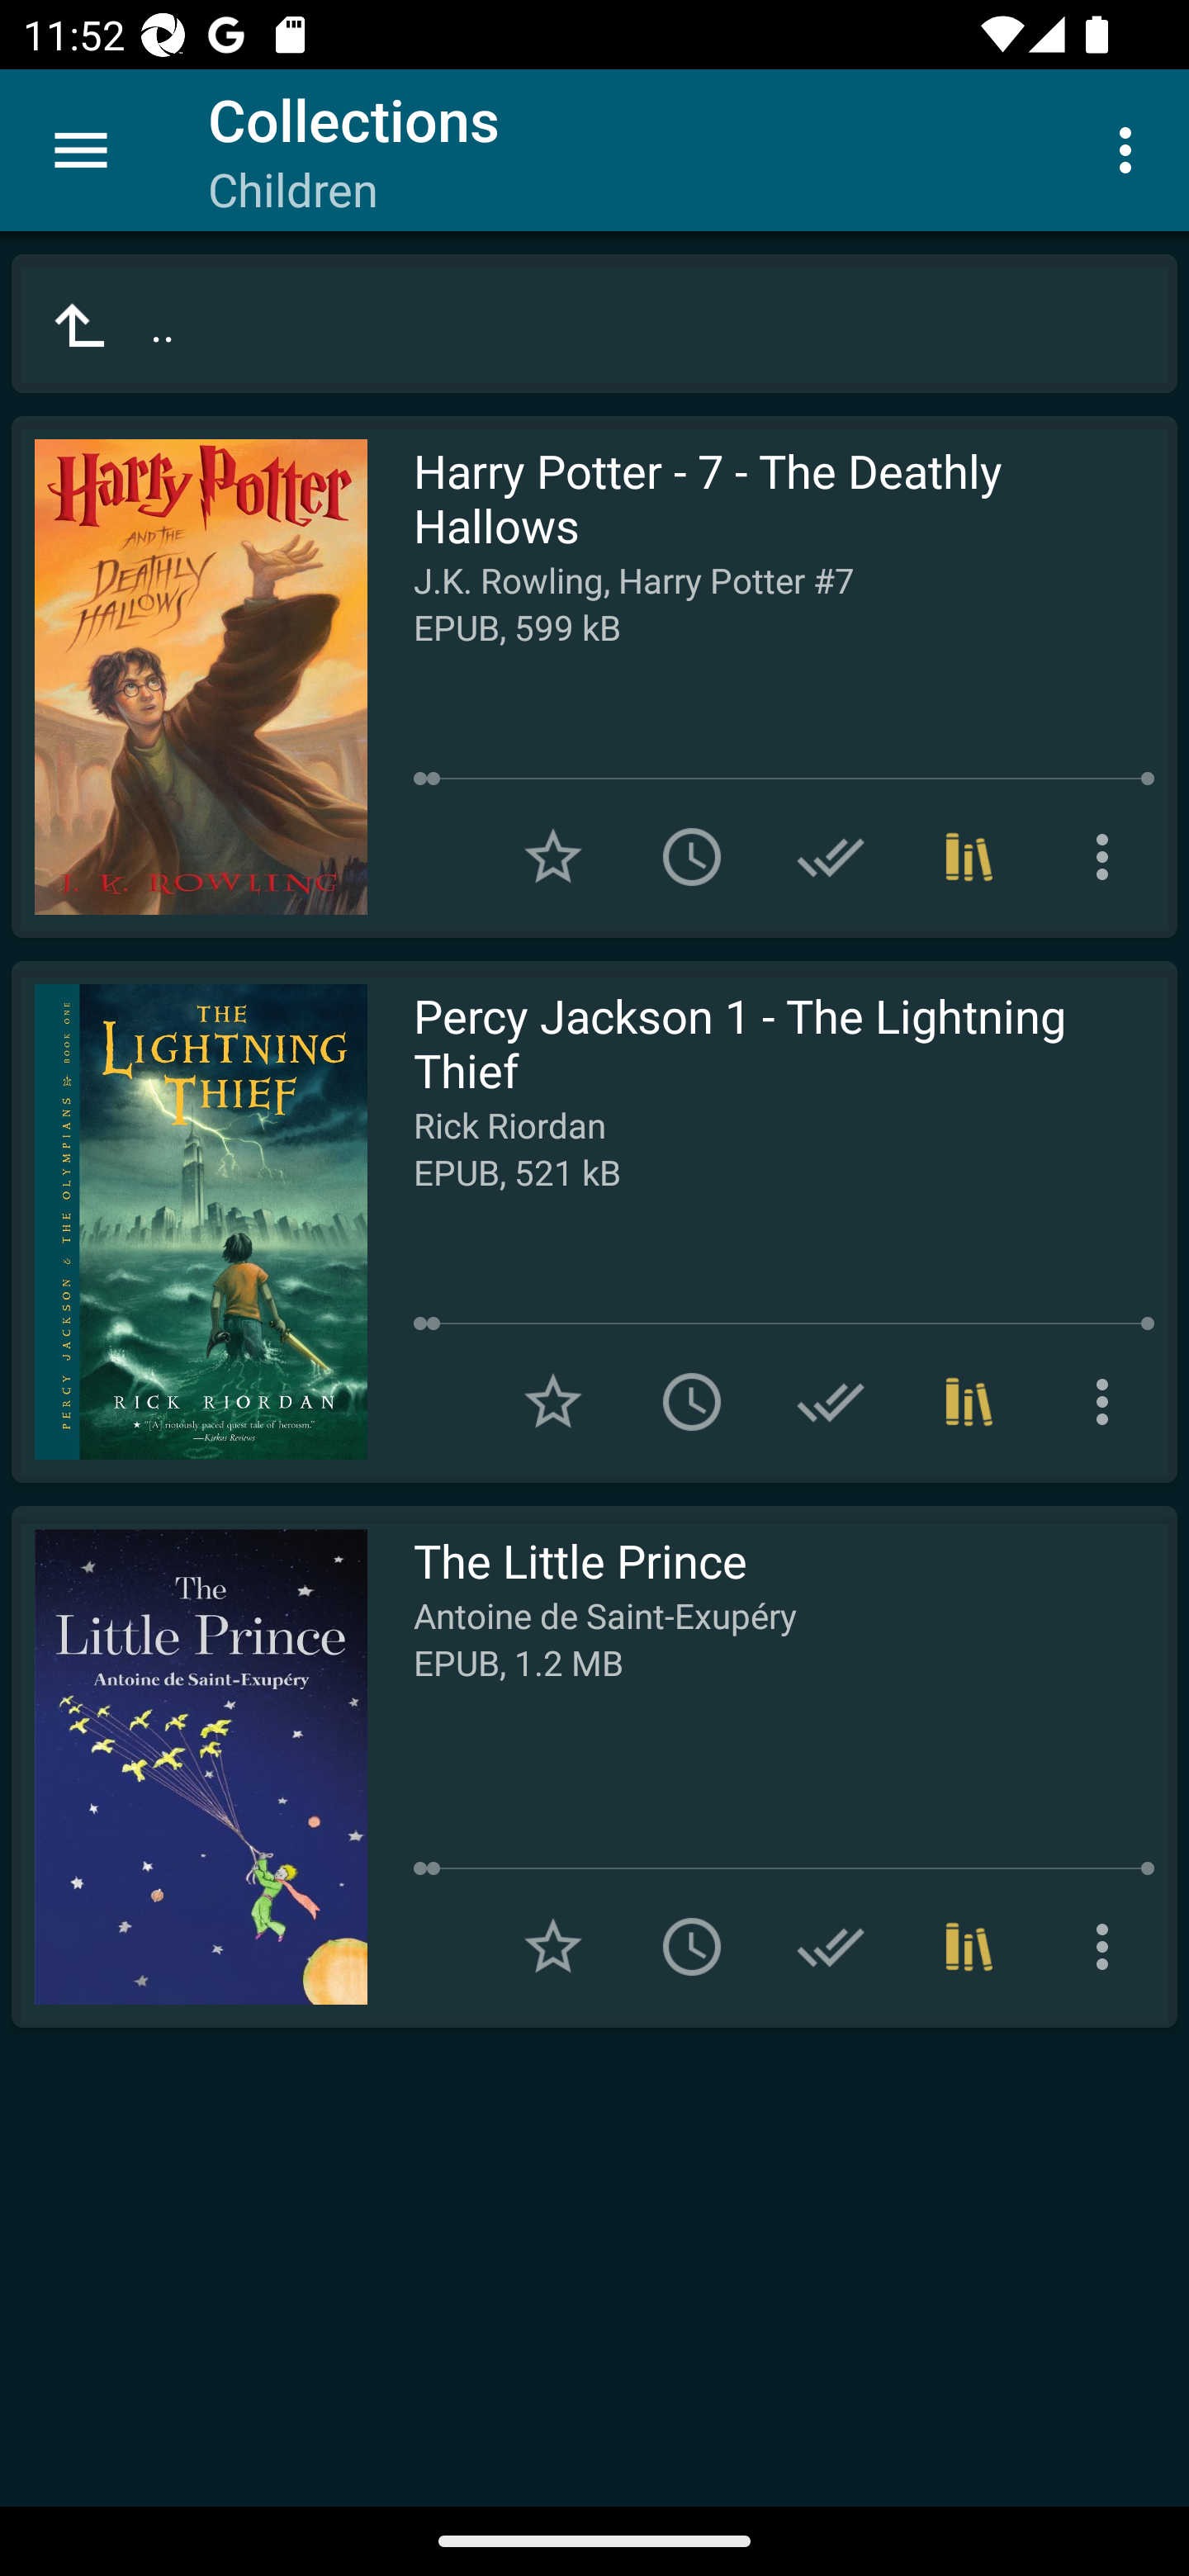  What do you see at coordinates (81, 150) in the screenshot?
I see `Menu` at bounding box center [81, 150].